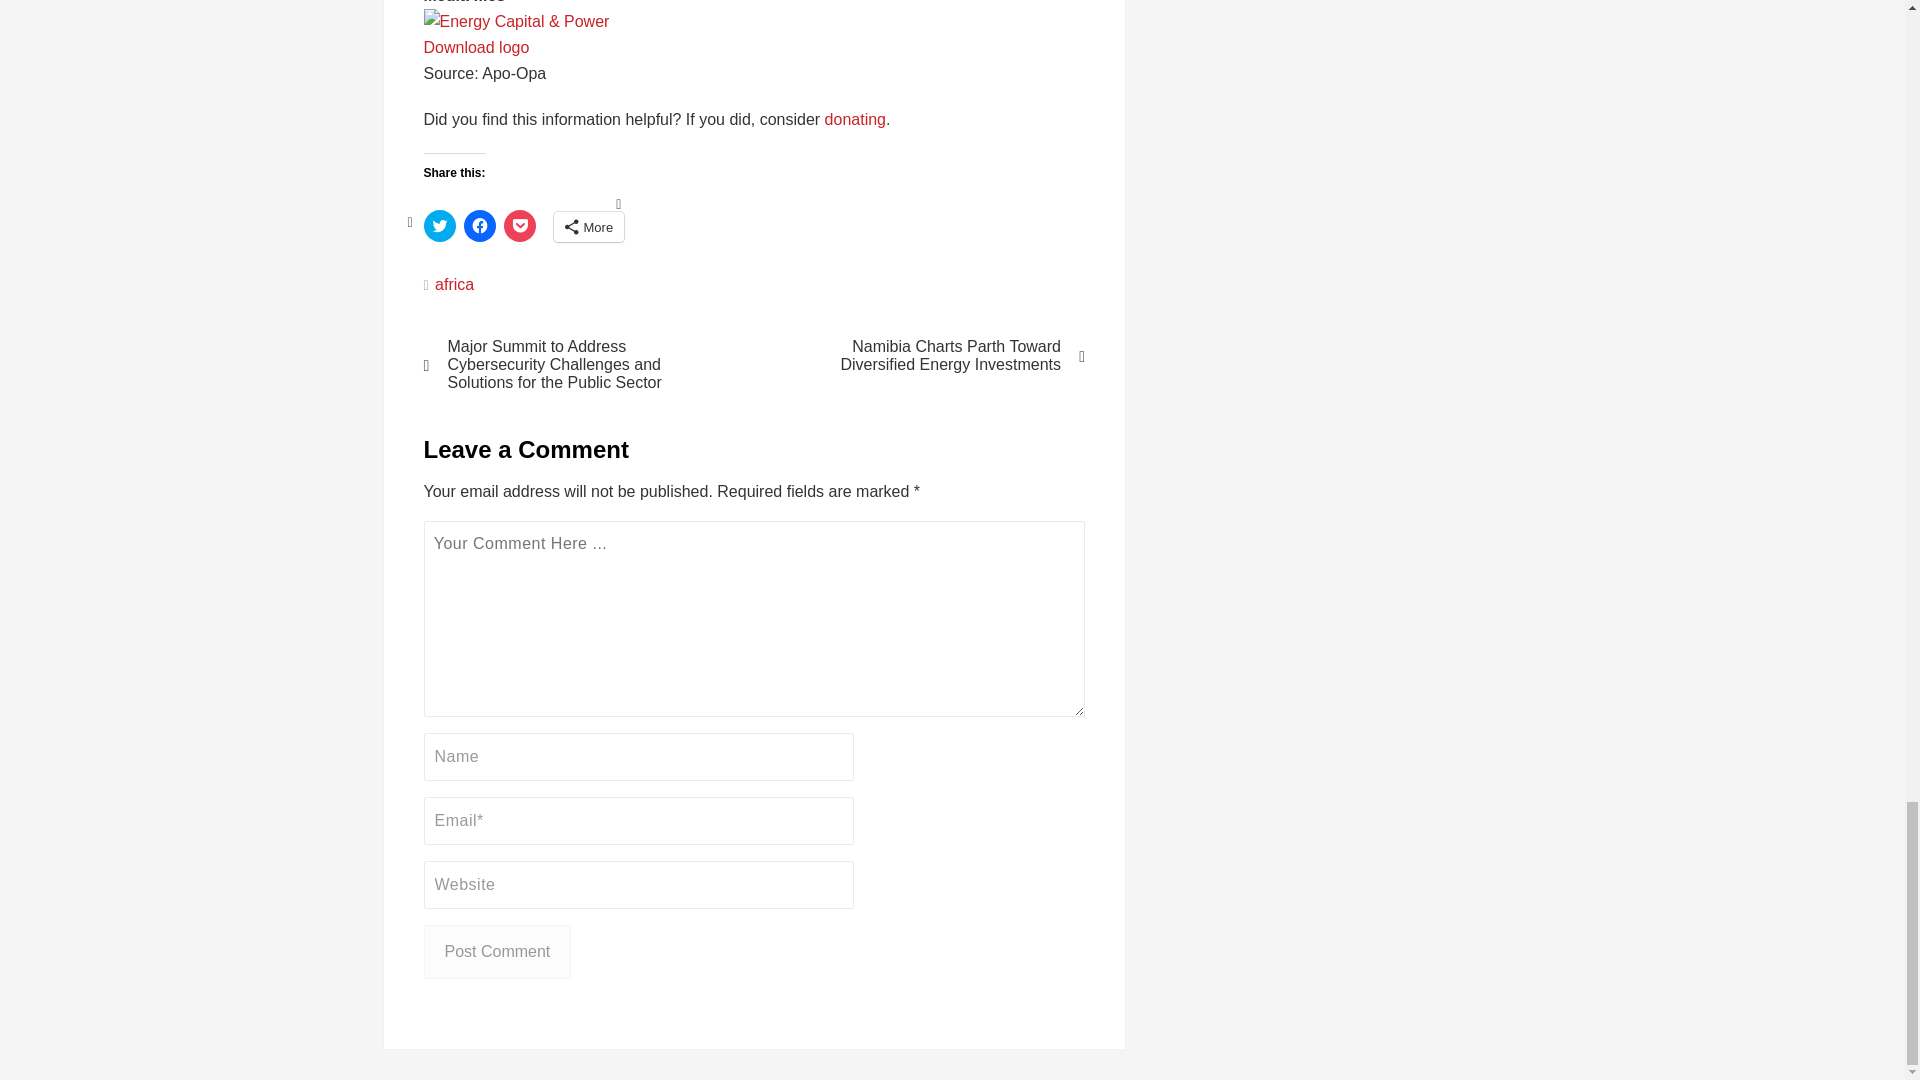  I want to click on More, so click(590, 226).